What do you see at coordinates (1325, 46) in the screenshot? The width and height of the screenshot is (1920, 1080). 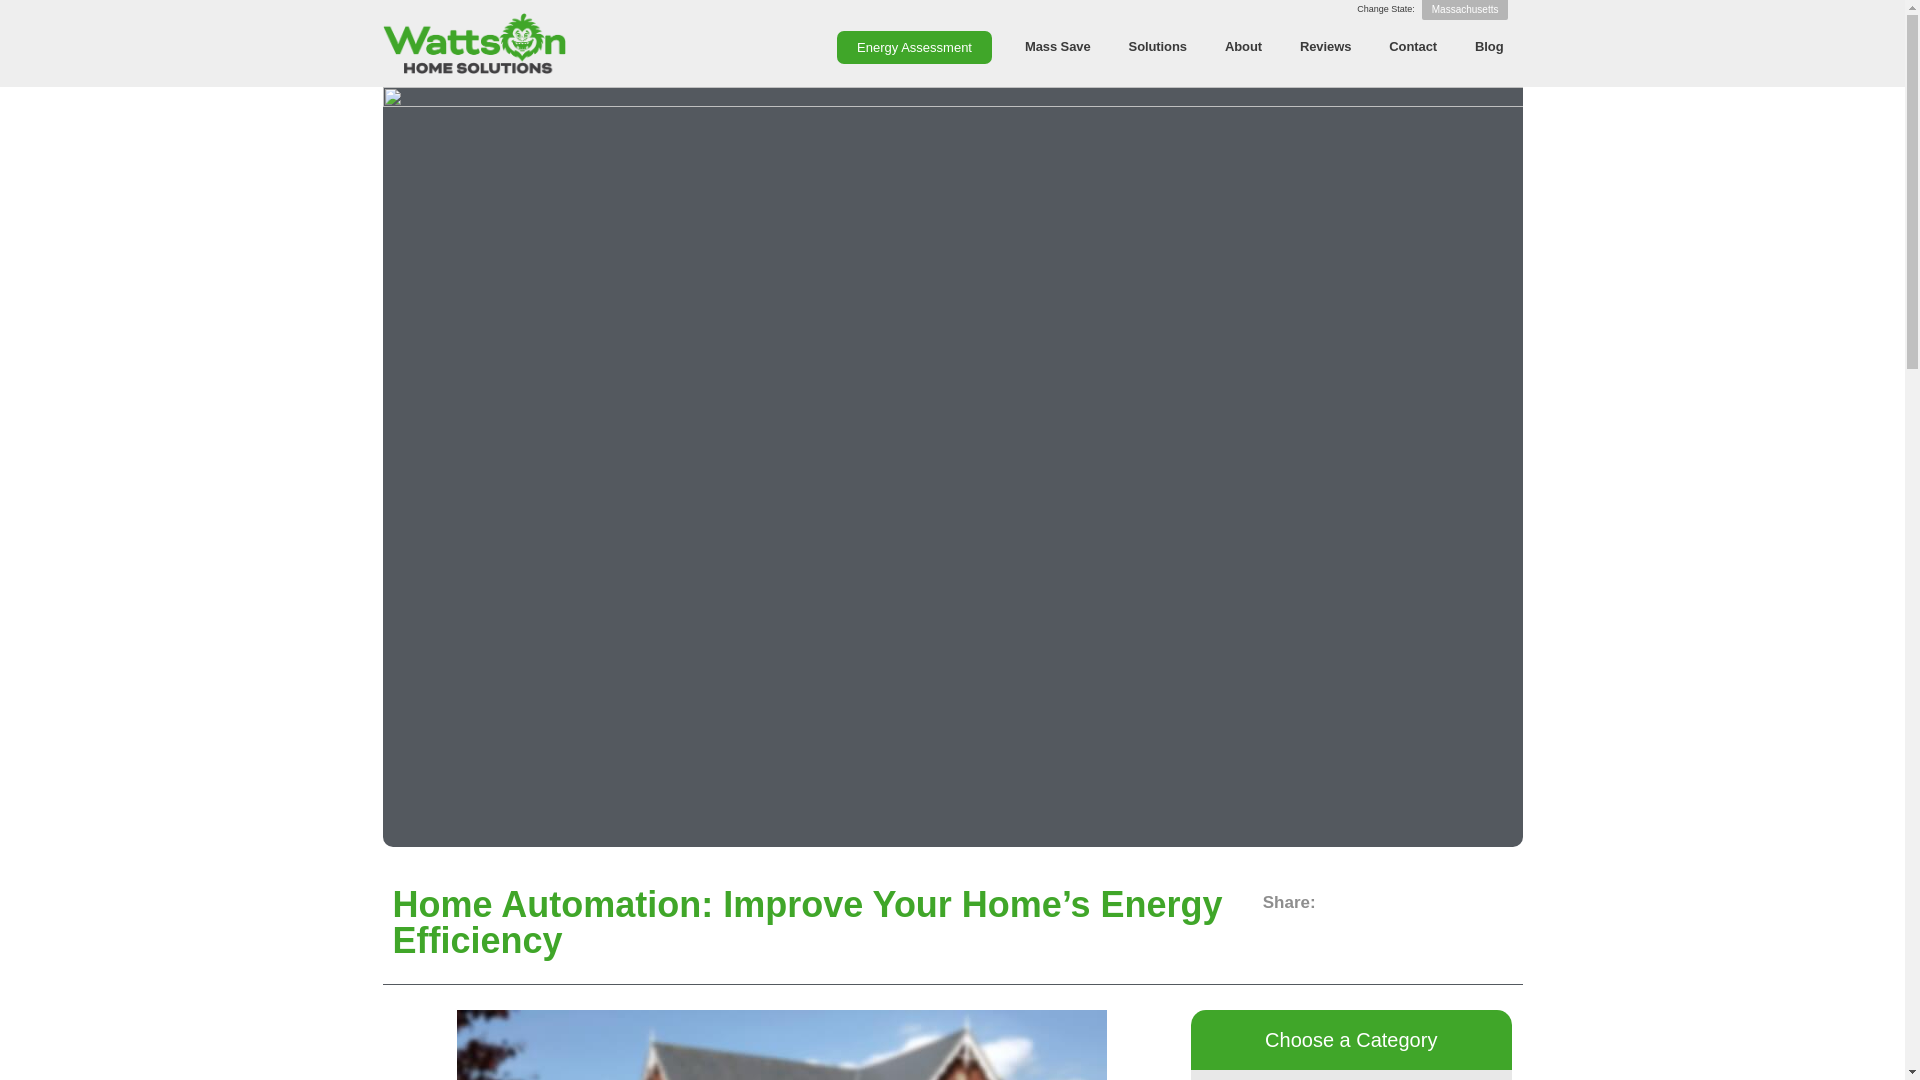 I see `Reviews` at bounding box center [1325, 46].